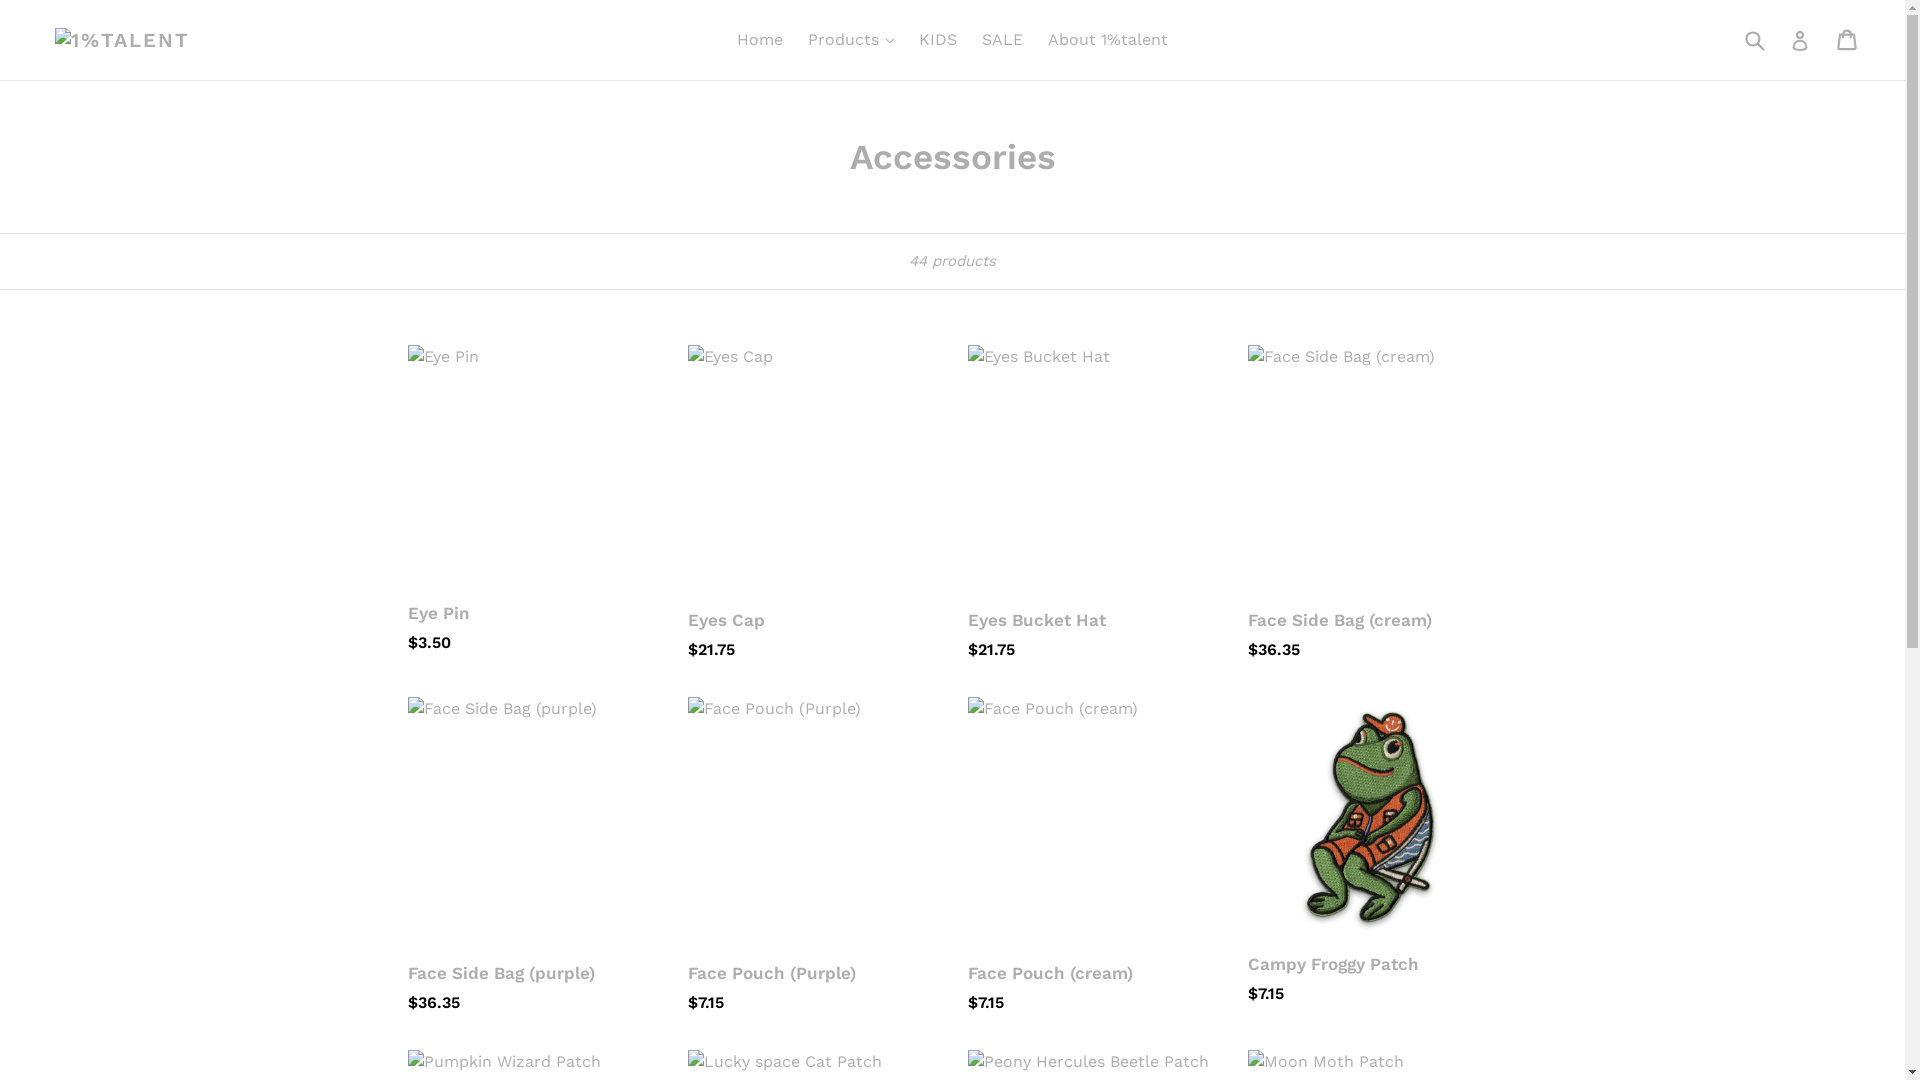  I want to click on Eyes Cap
$21.75, so click(813, 504).